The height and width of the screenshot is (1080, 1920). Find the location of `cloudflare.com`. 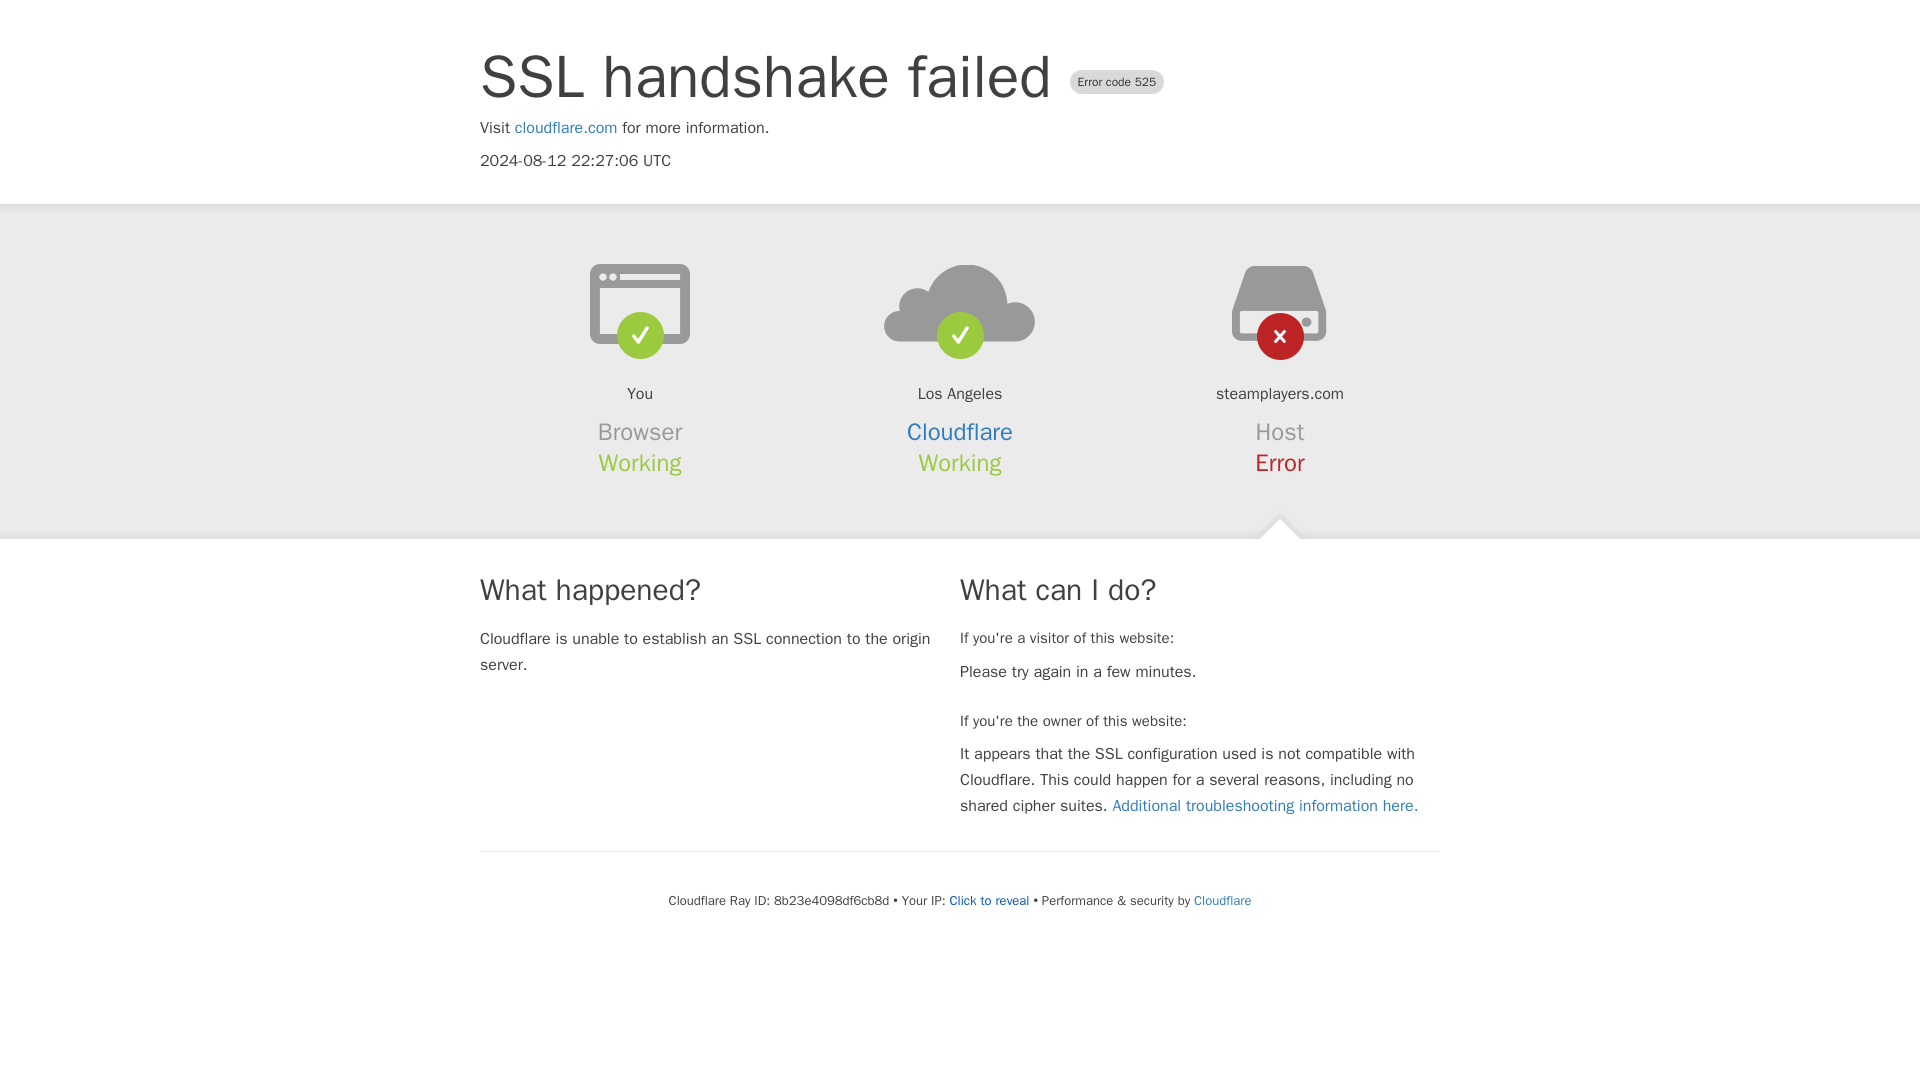

cloudflare.com is located at coordinates (566, 128).